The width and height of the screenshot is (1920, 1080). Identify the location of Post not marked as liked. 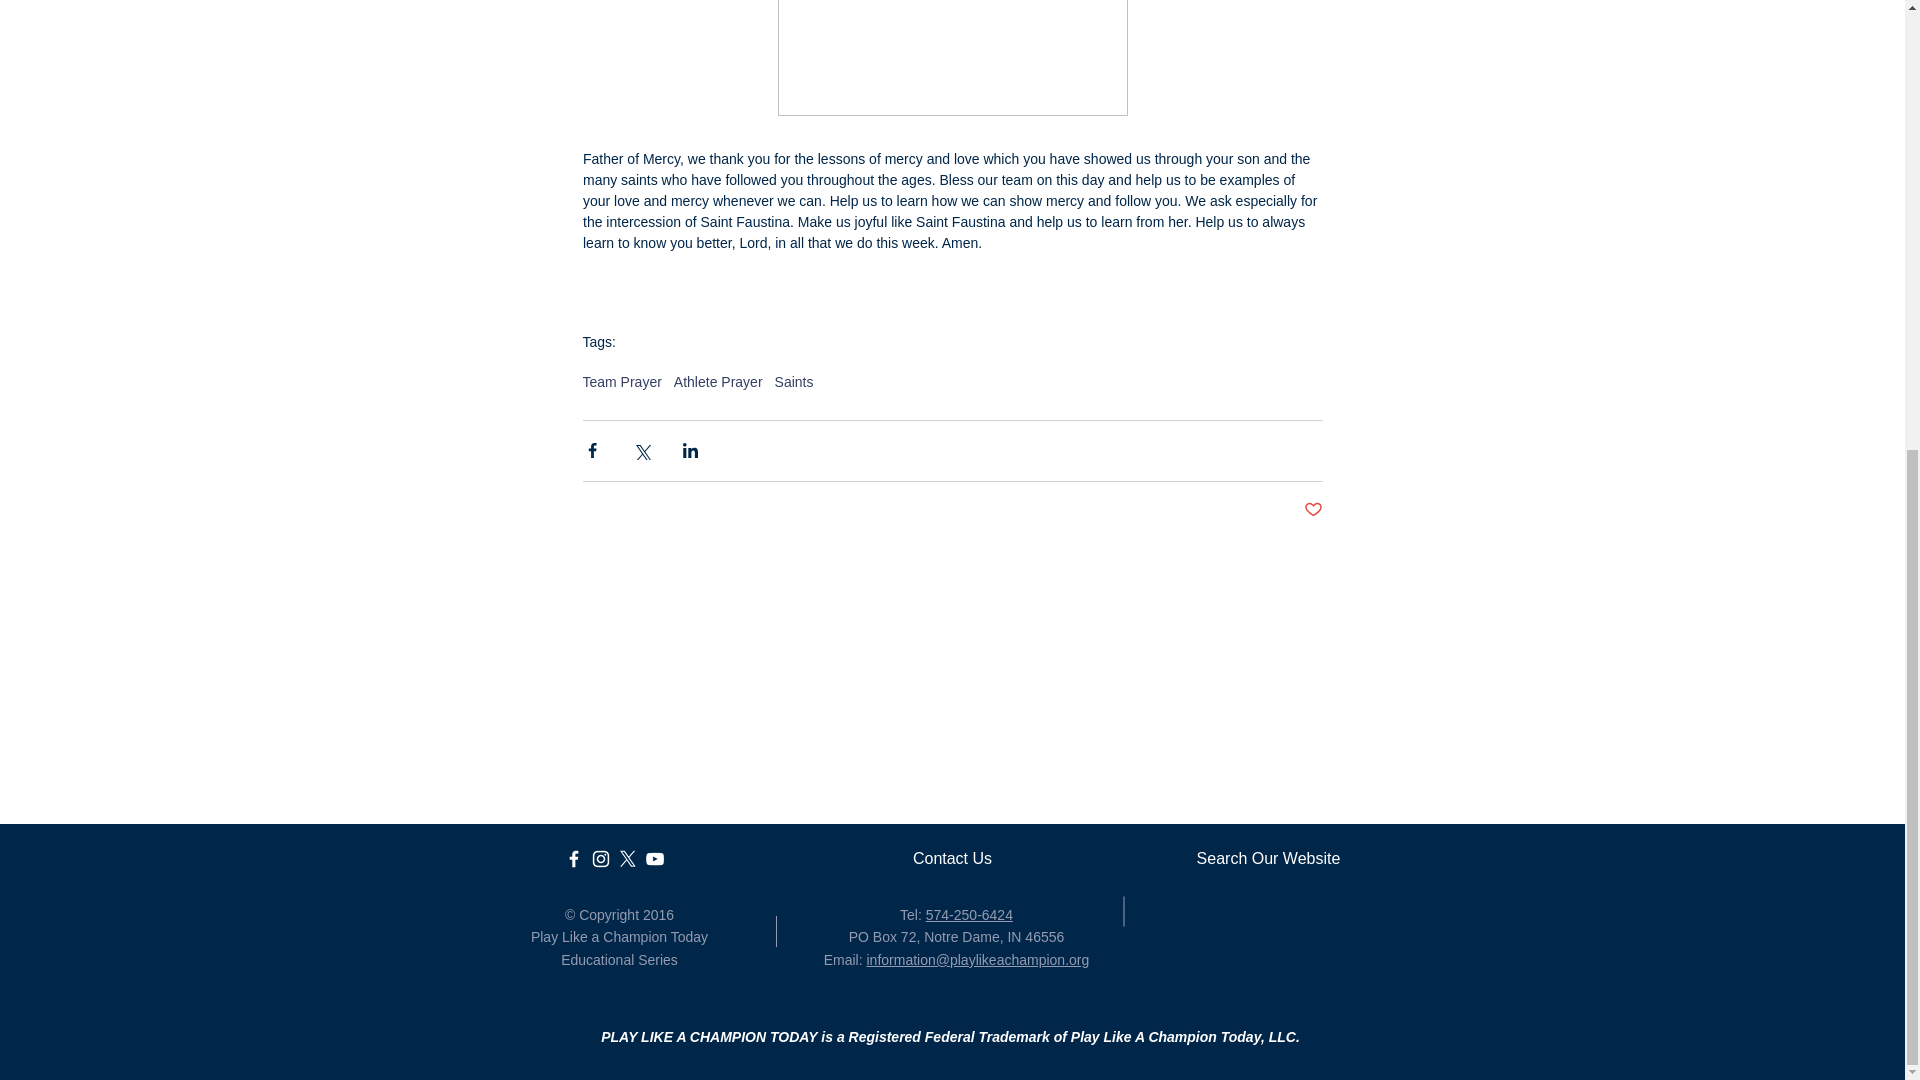
(1312, 510).